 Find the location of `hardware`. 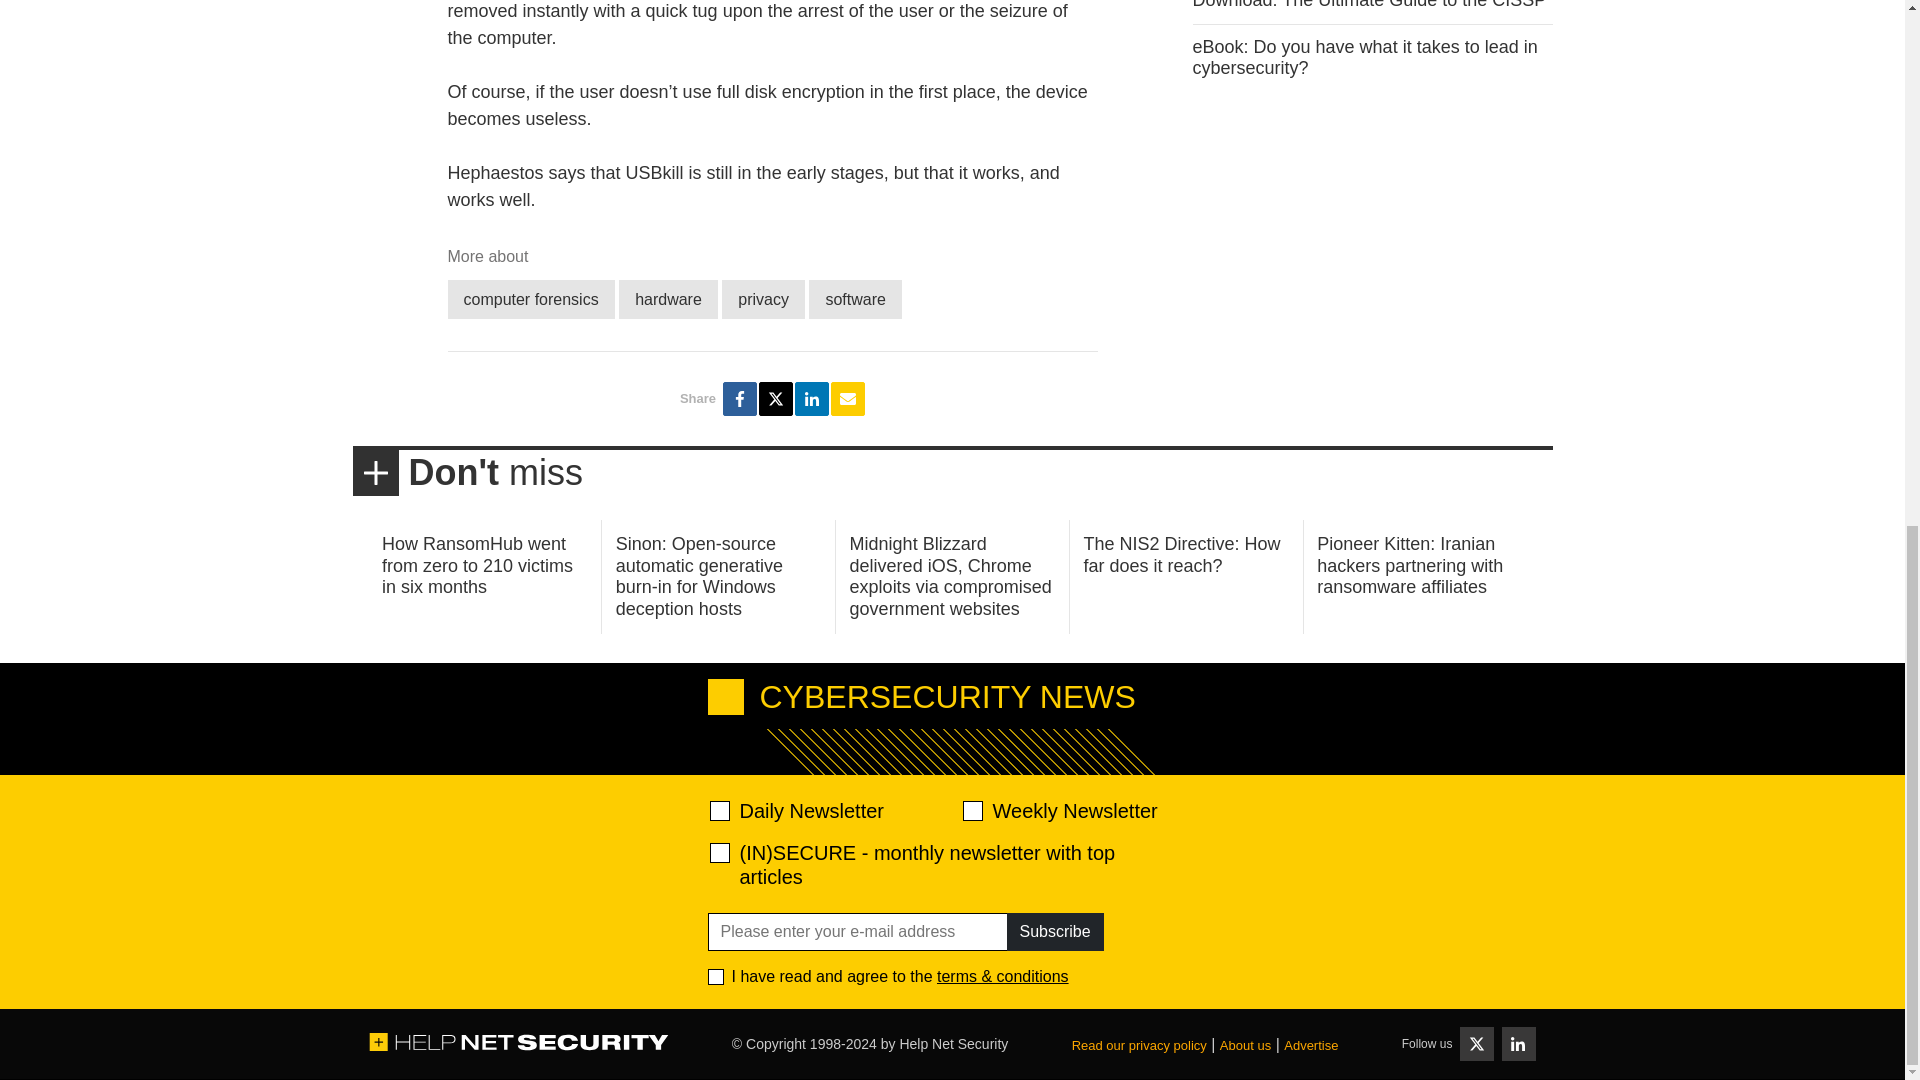

hardware is located at coordinates (668, 298).